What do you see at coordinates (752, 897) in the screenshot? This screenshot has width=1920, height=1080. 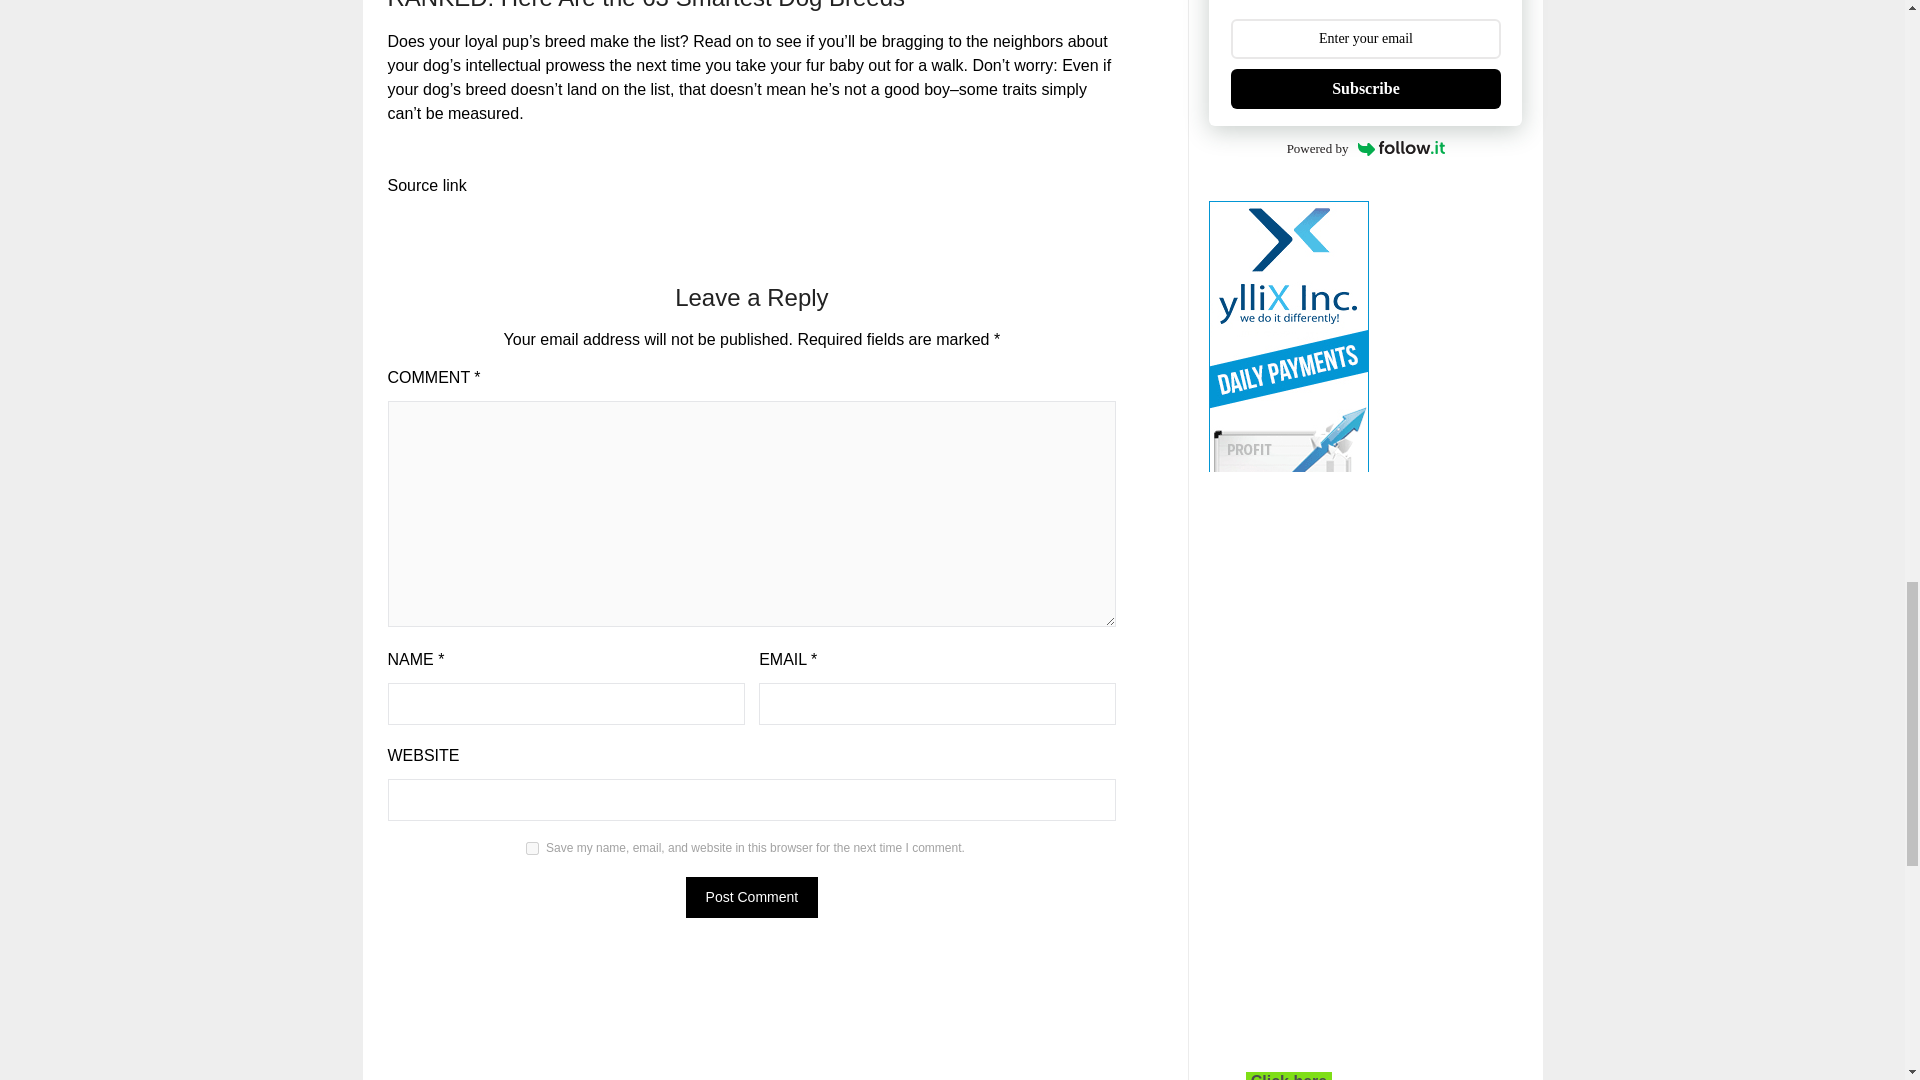 I see `Post Comment` at bounding box center [752, 897].